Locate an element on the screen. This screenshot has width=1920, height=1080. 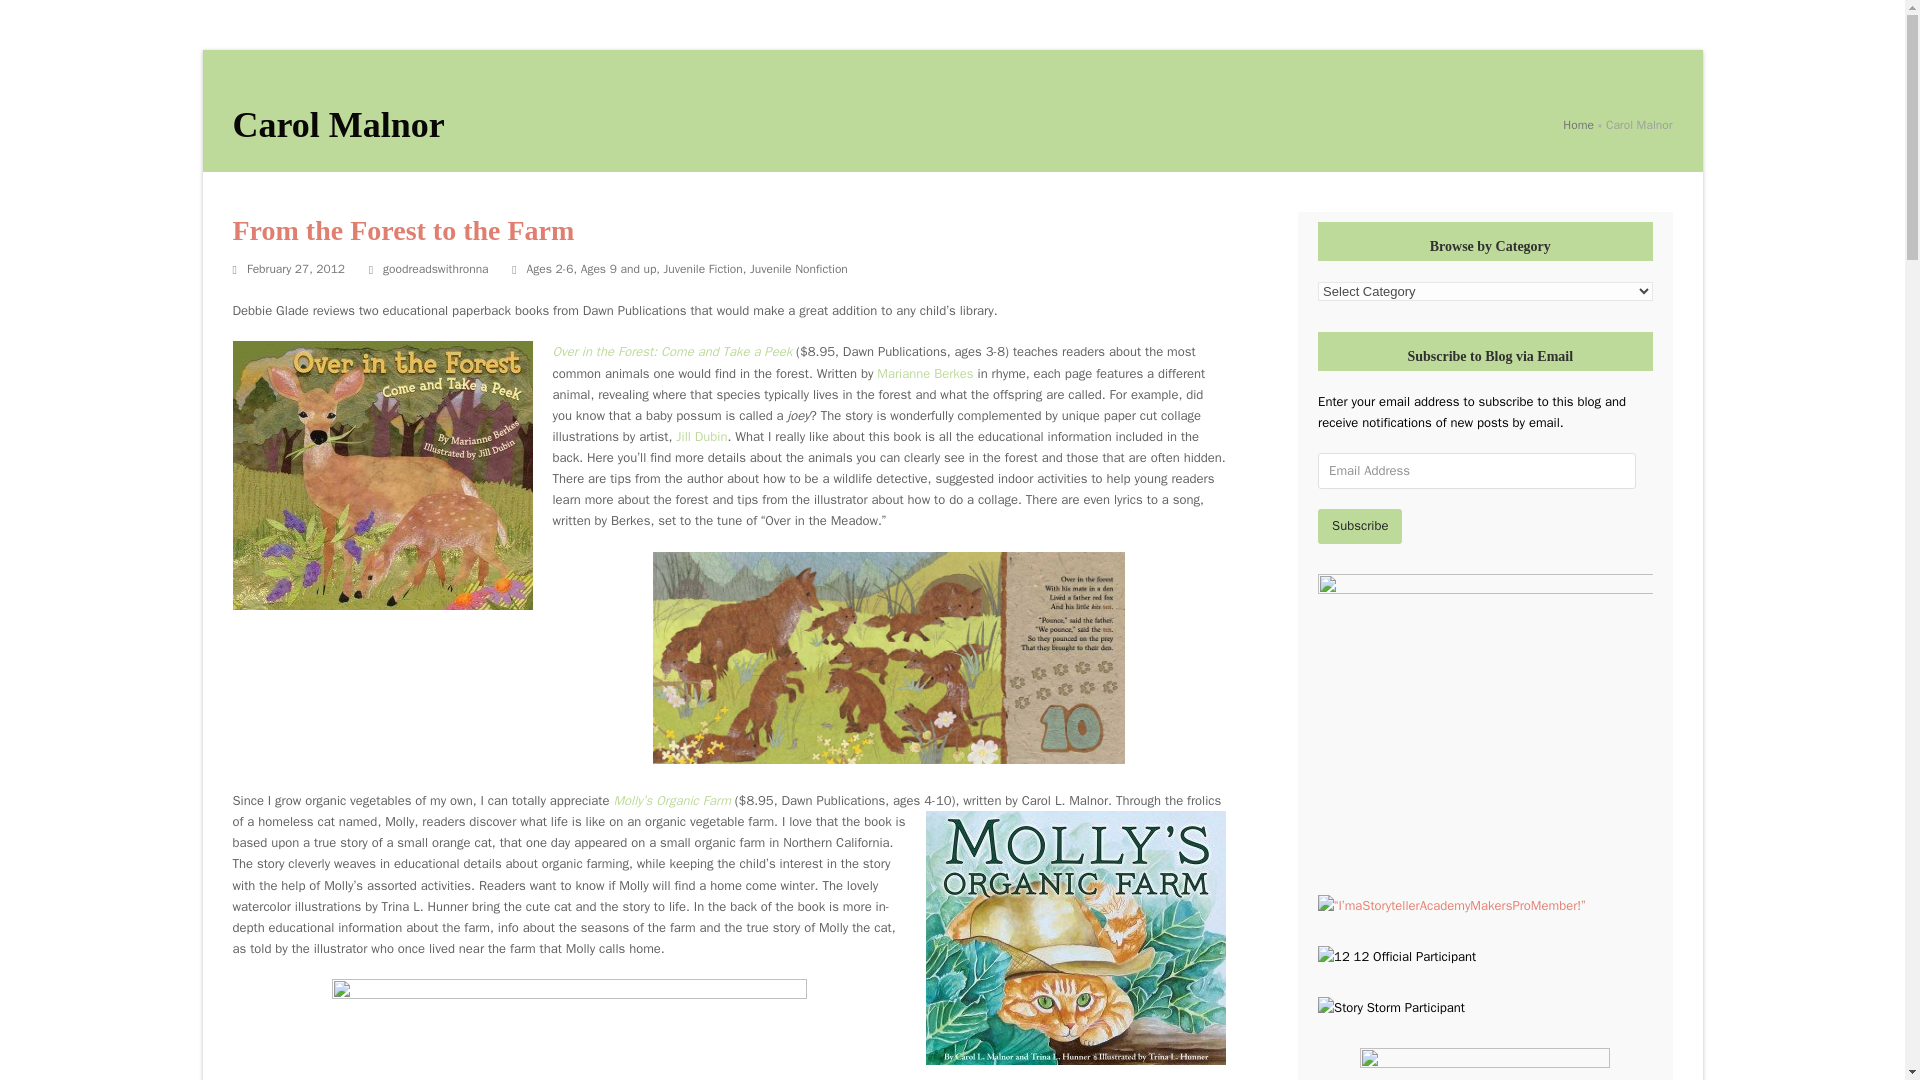
Subscribe is located at coordinates (1359, 525).